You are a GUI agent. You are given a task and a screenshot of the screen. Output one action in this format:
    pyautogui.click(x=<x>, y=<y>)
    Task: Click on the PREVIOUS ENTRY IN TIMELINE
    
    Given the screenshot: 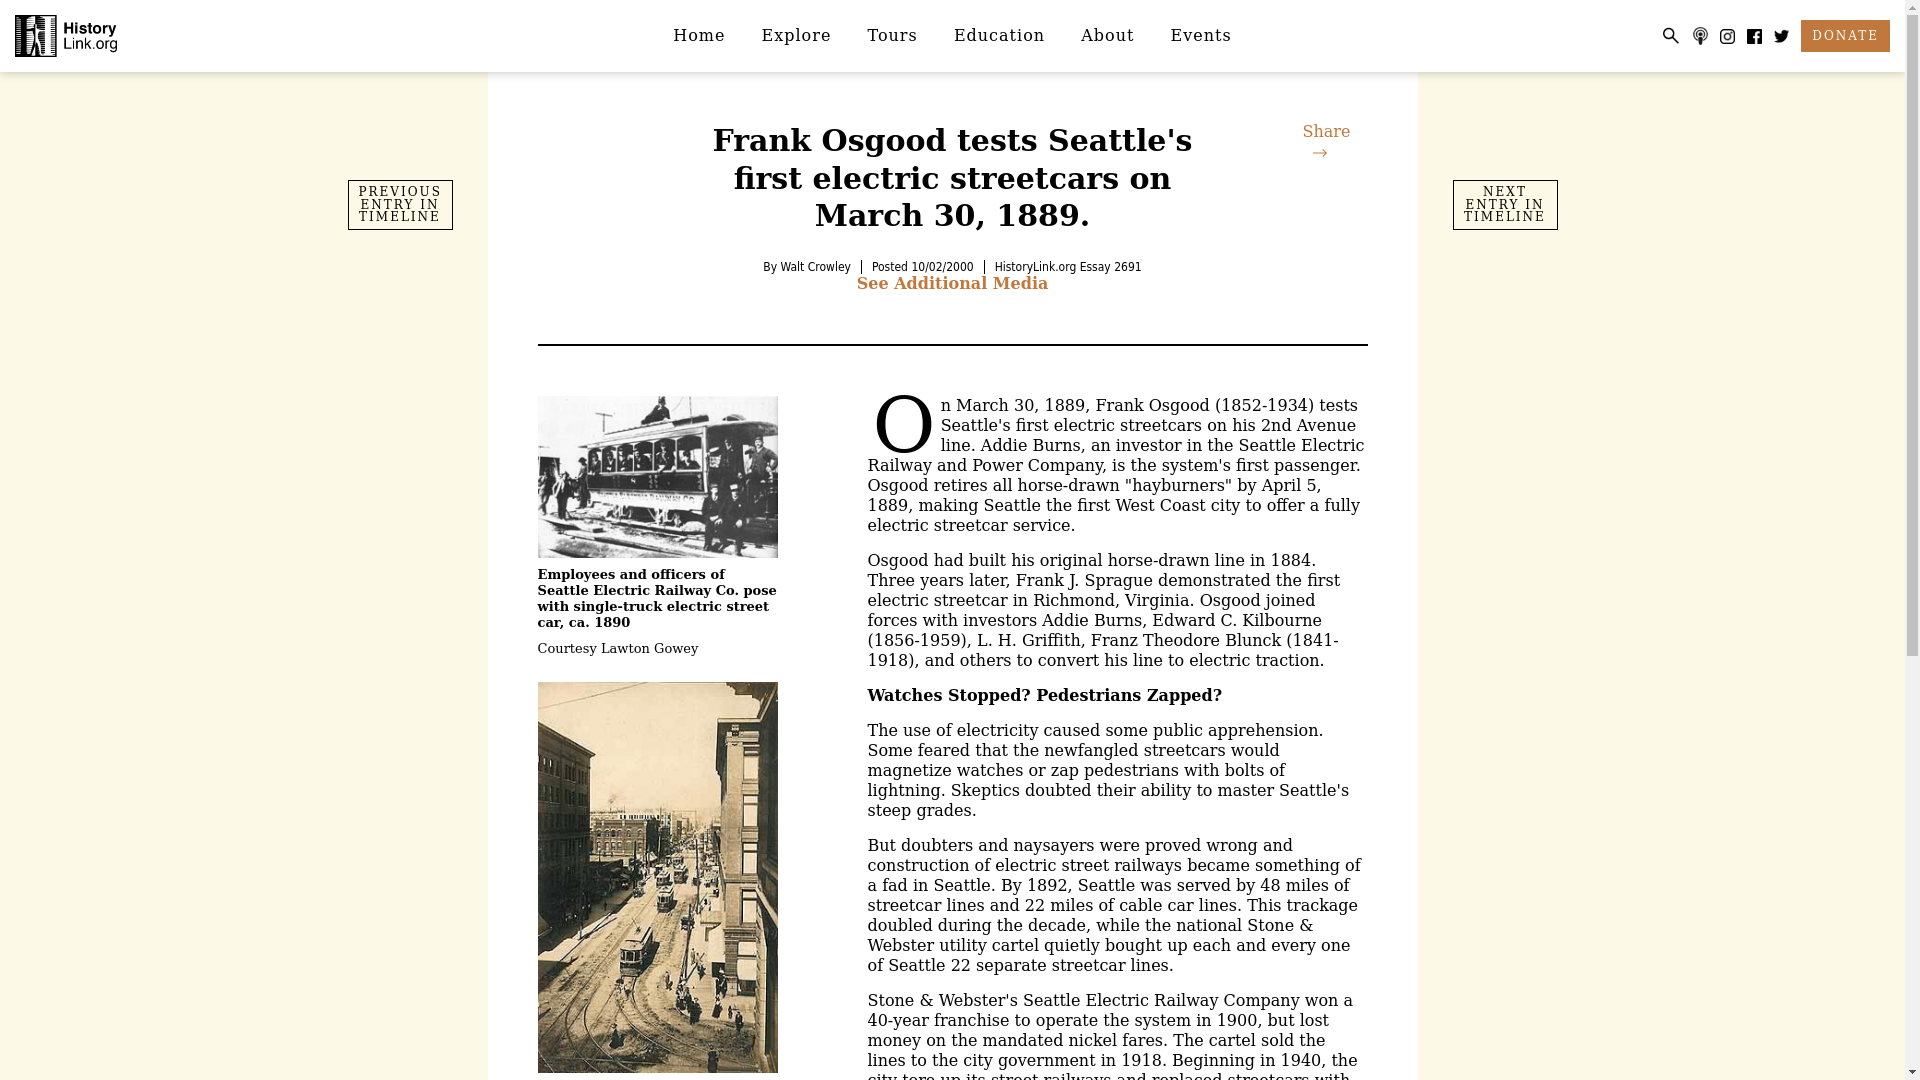 What is the action you would take?
    pyautogui.click(x=400, y=205)
    